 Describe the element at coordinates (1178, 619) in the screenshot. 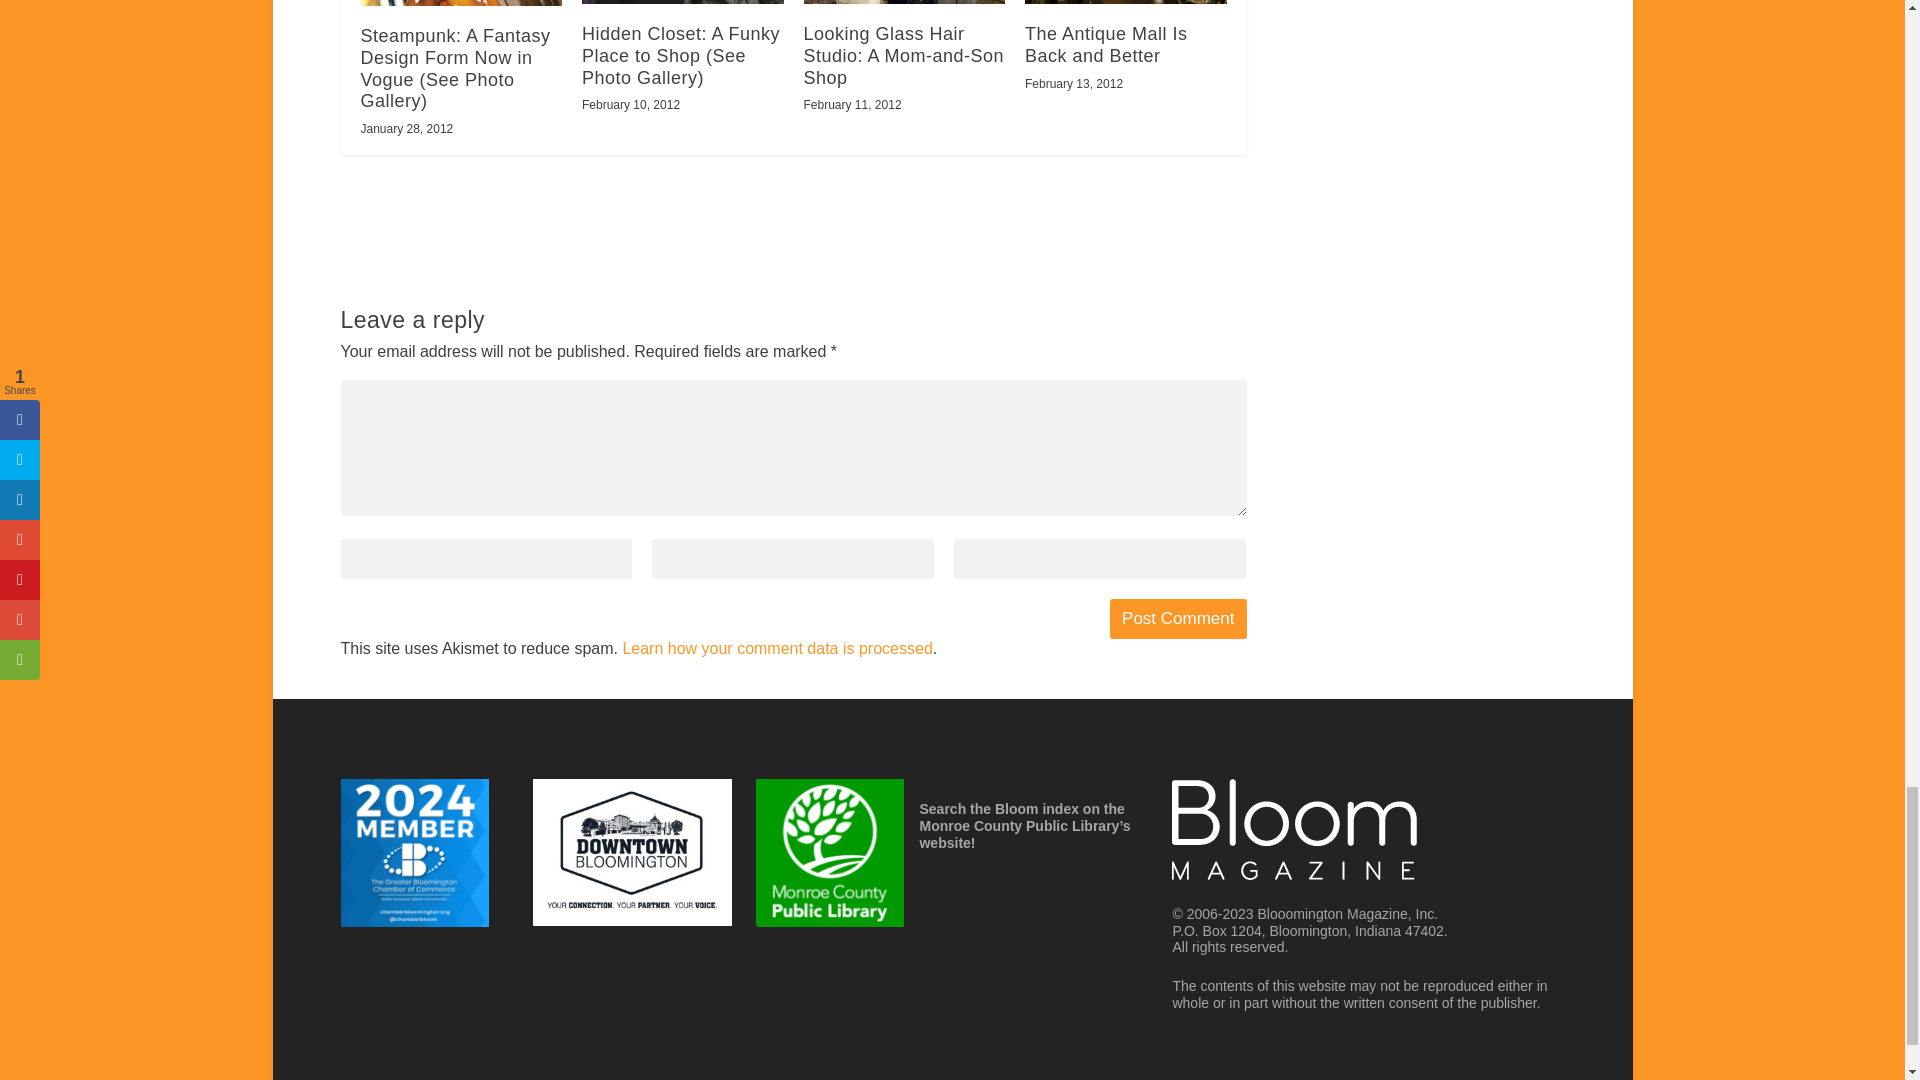

I see `Post Comment` at that location.